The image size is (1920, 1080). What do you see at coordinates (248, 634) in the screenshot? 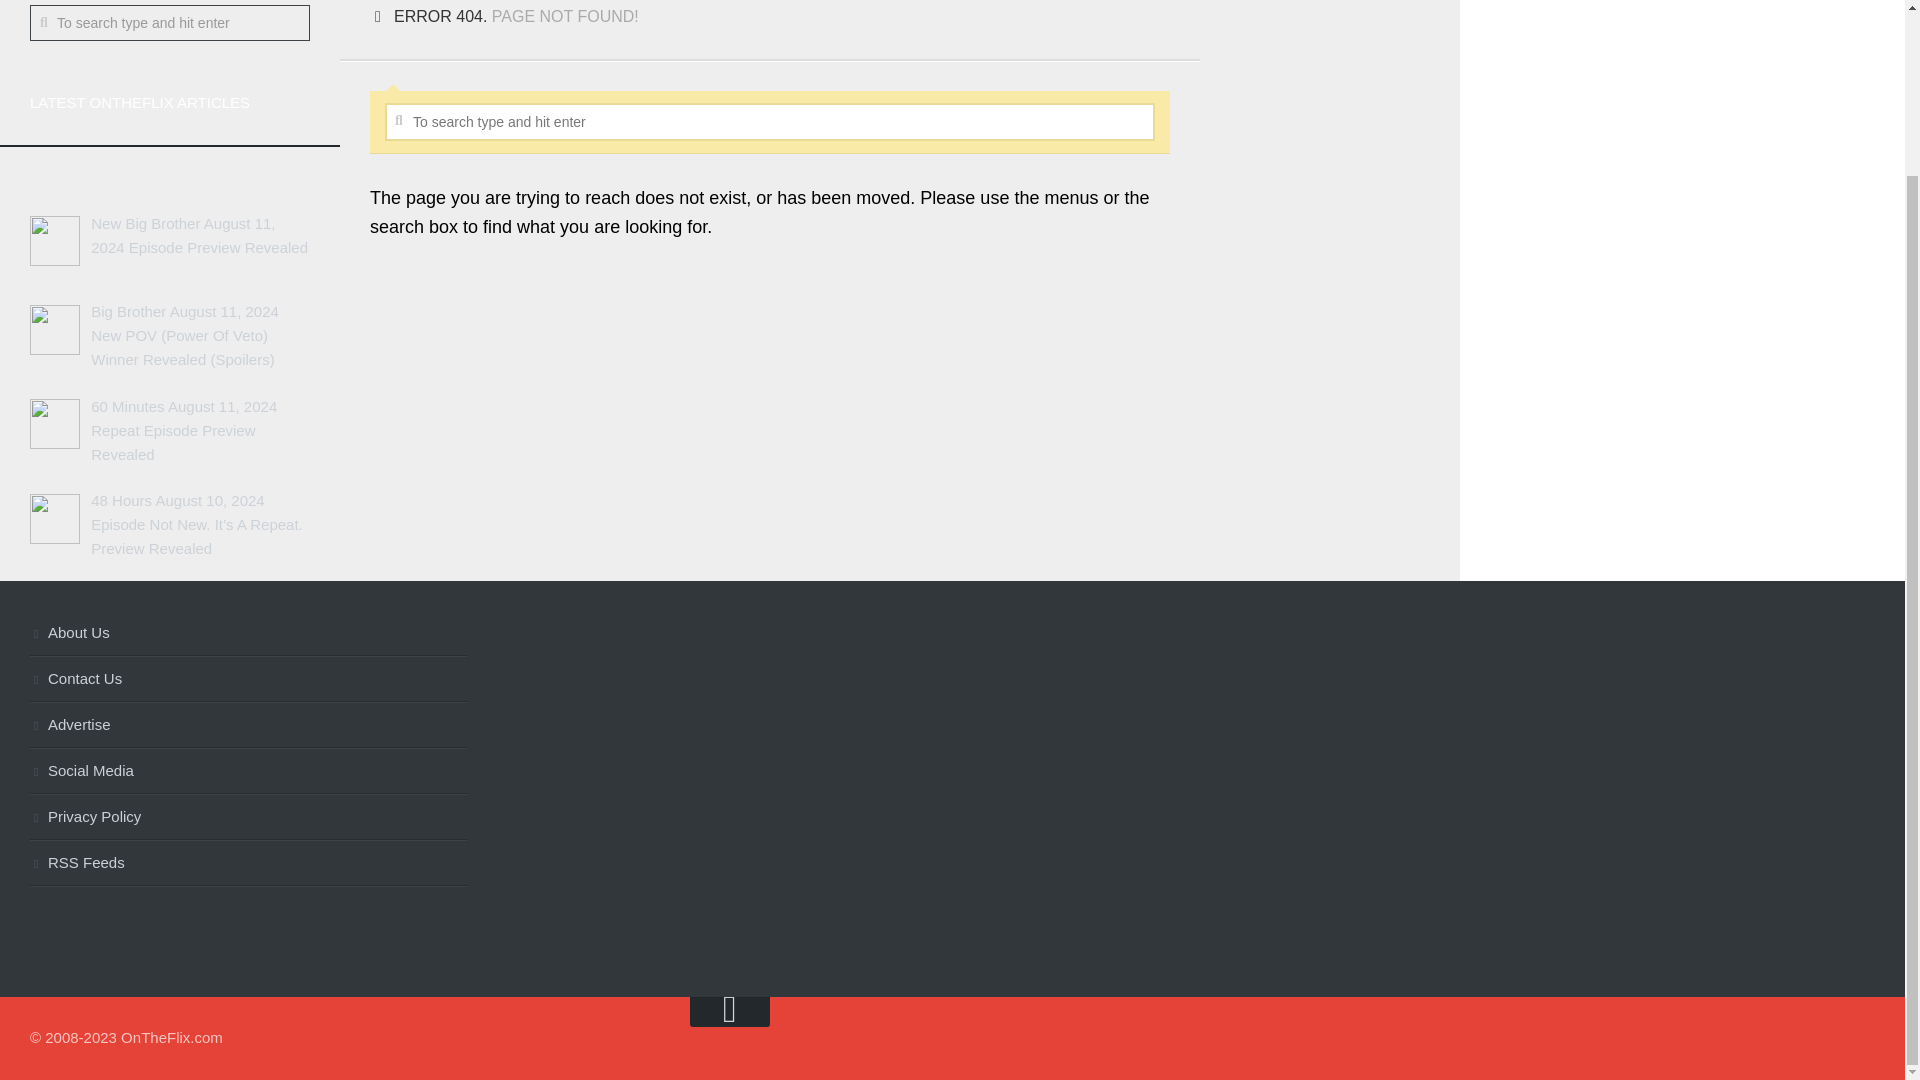
I see `About Us` at bounding box center [248, 634].